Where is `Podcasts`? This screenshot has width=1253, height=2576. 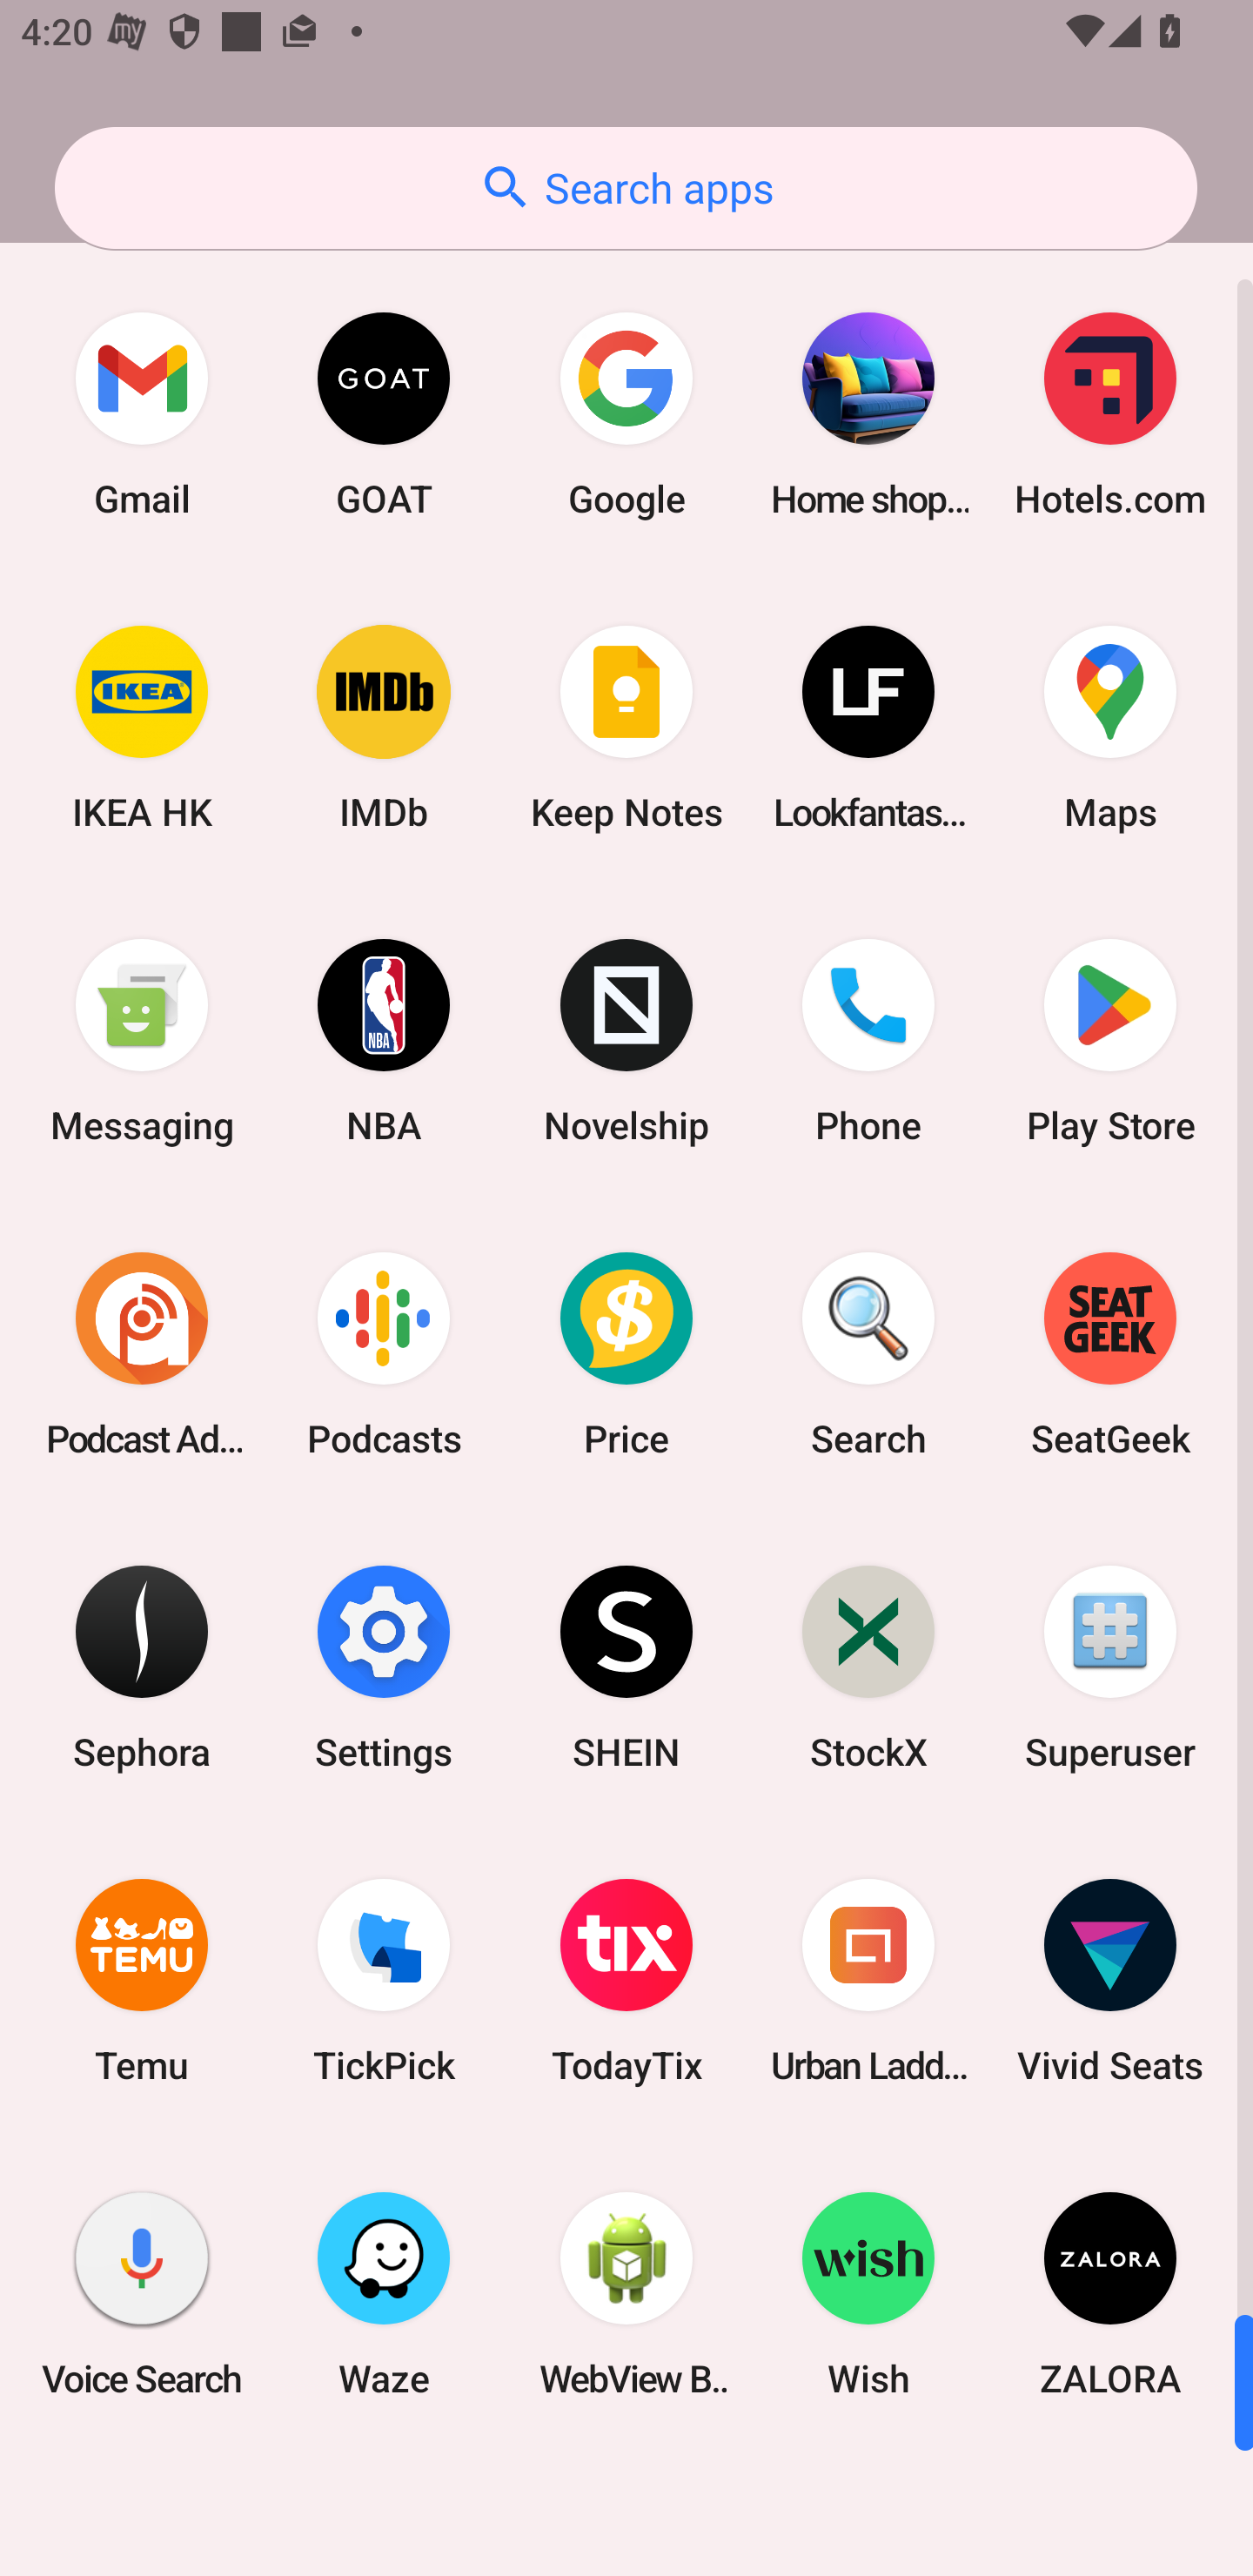
Podcasts is located at coordinates (384, 1353).